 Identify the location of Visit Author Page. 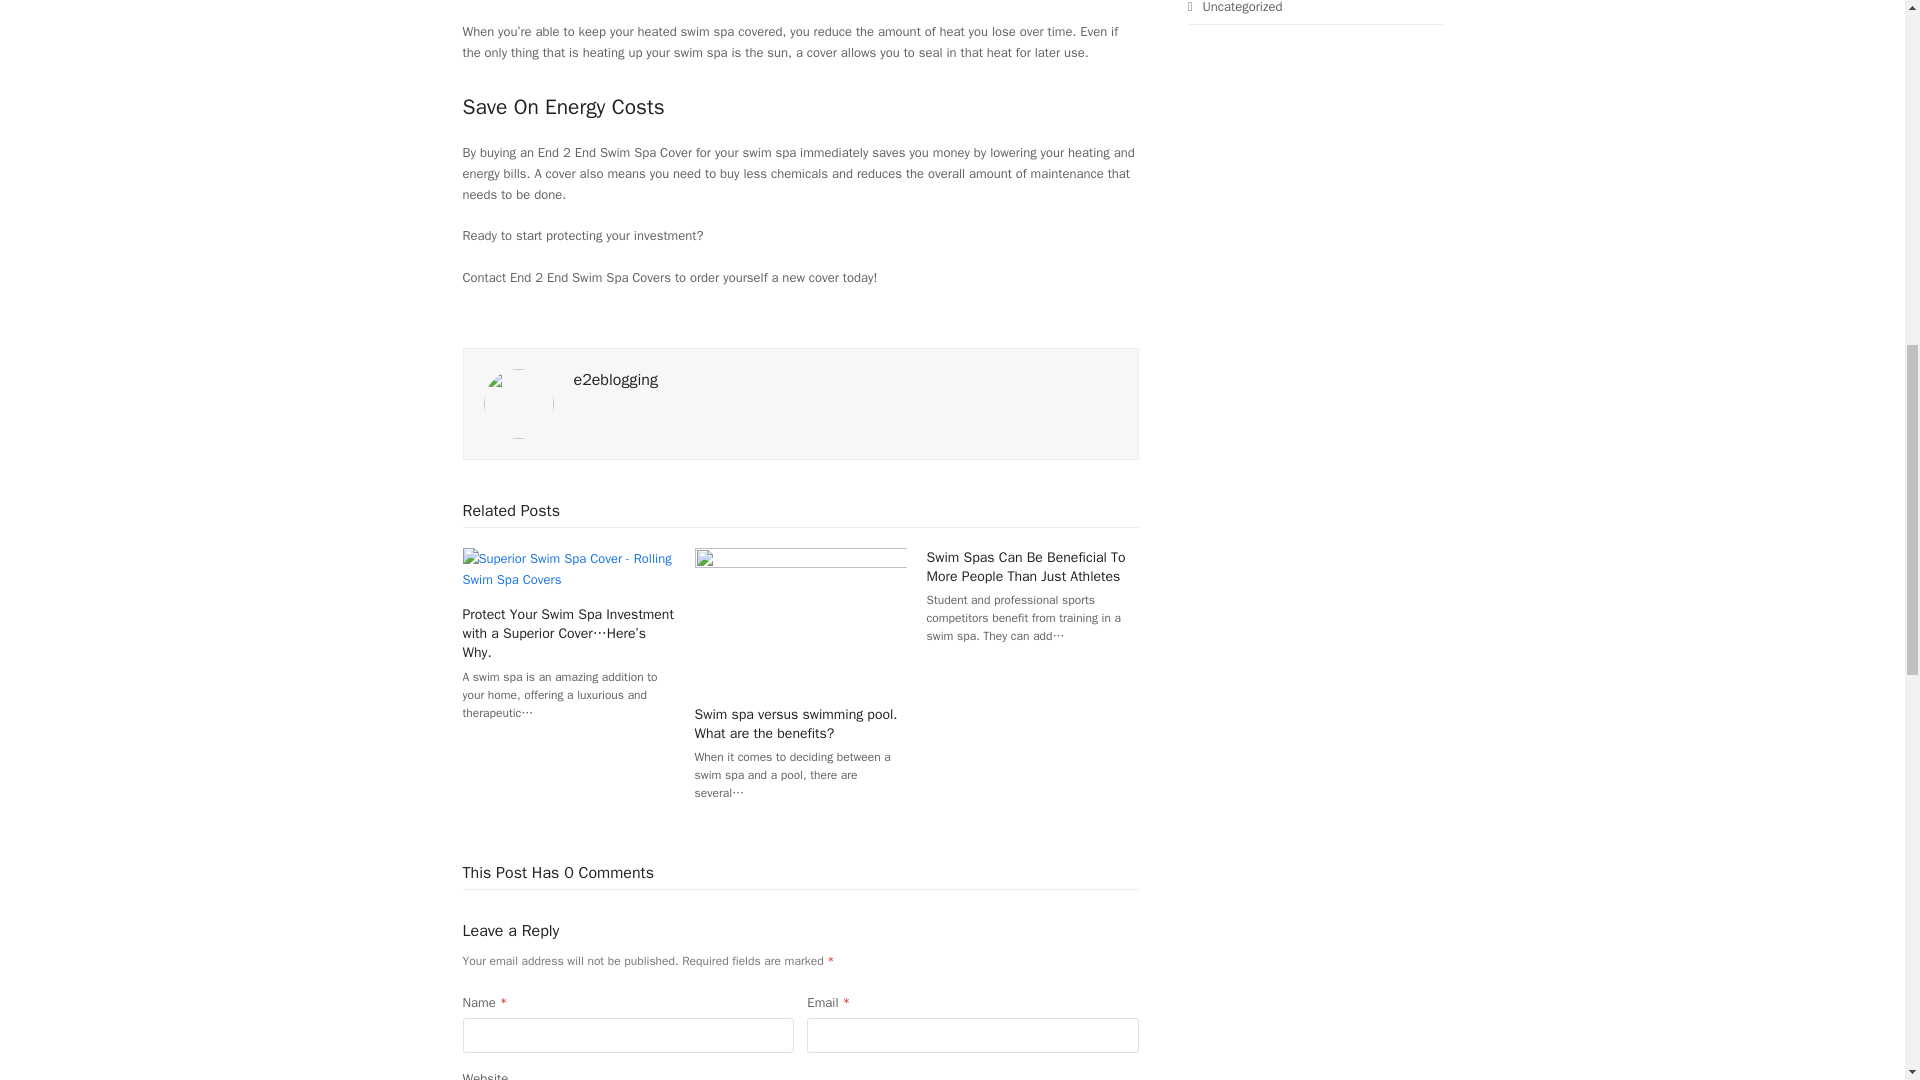
(518, 402).